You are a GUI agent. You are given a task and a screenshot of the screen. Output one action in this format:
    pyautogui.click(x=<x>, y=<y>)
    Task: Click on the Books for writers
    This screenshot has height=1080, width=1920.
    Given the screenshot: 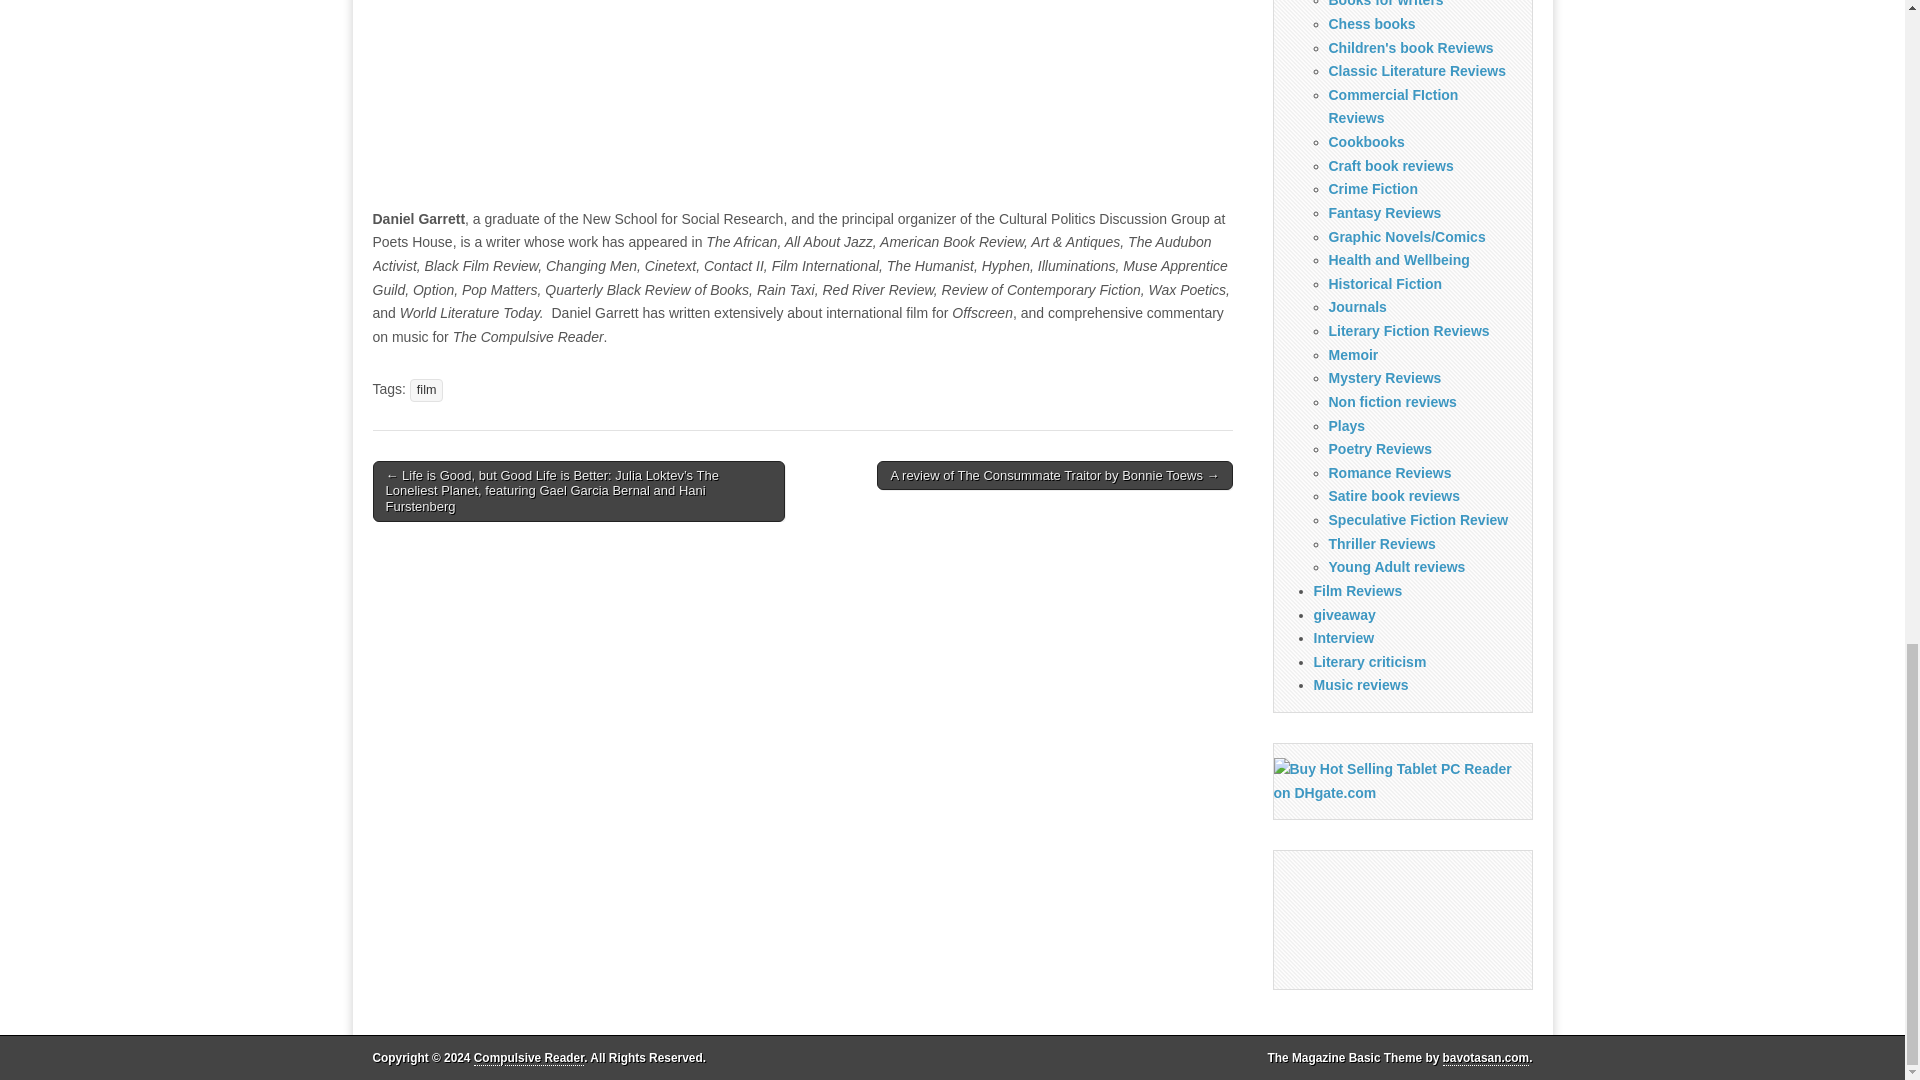 What is the action you would take?
    pyautogui.click(x=1386, y=4)
    